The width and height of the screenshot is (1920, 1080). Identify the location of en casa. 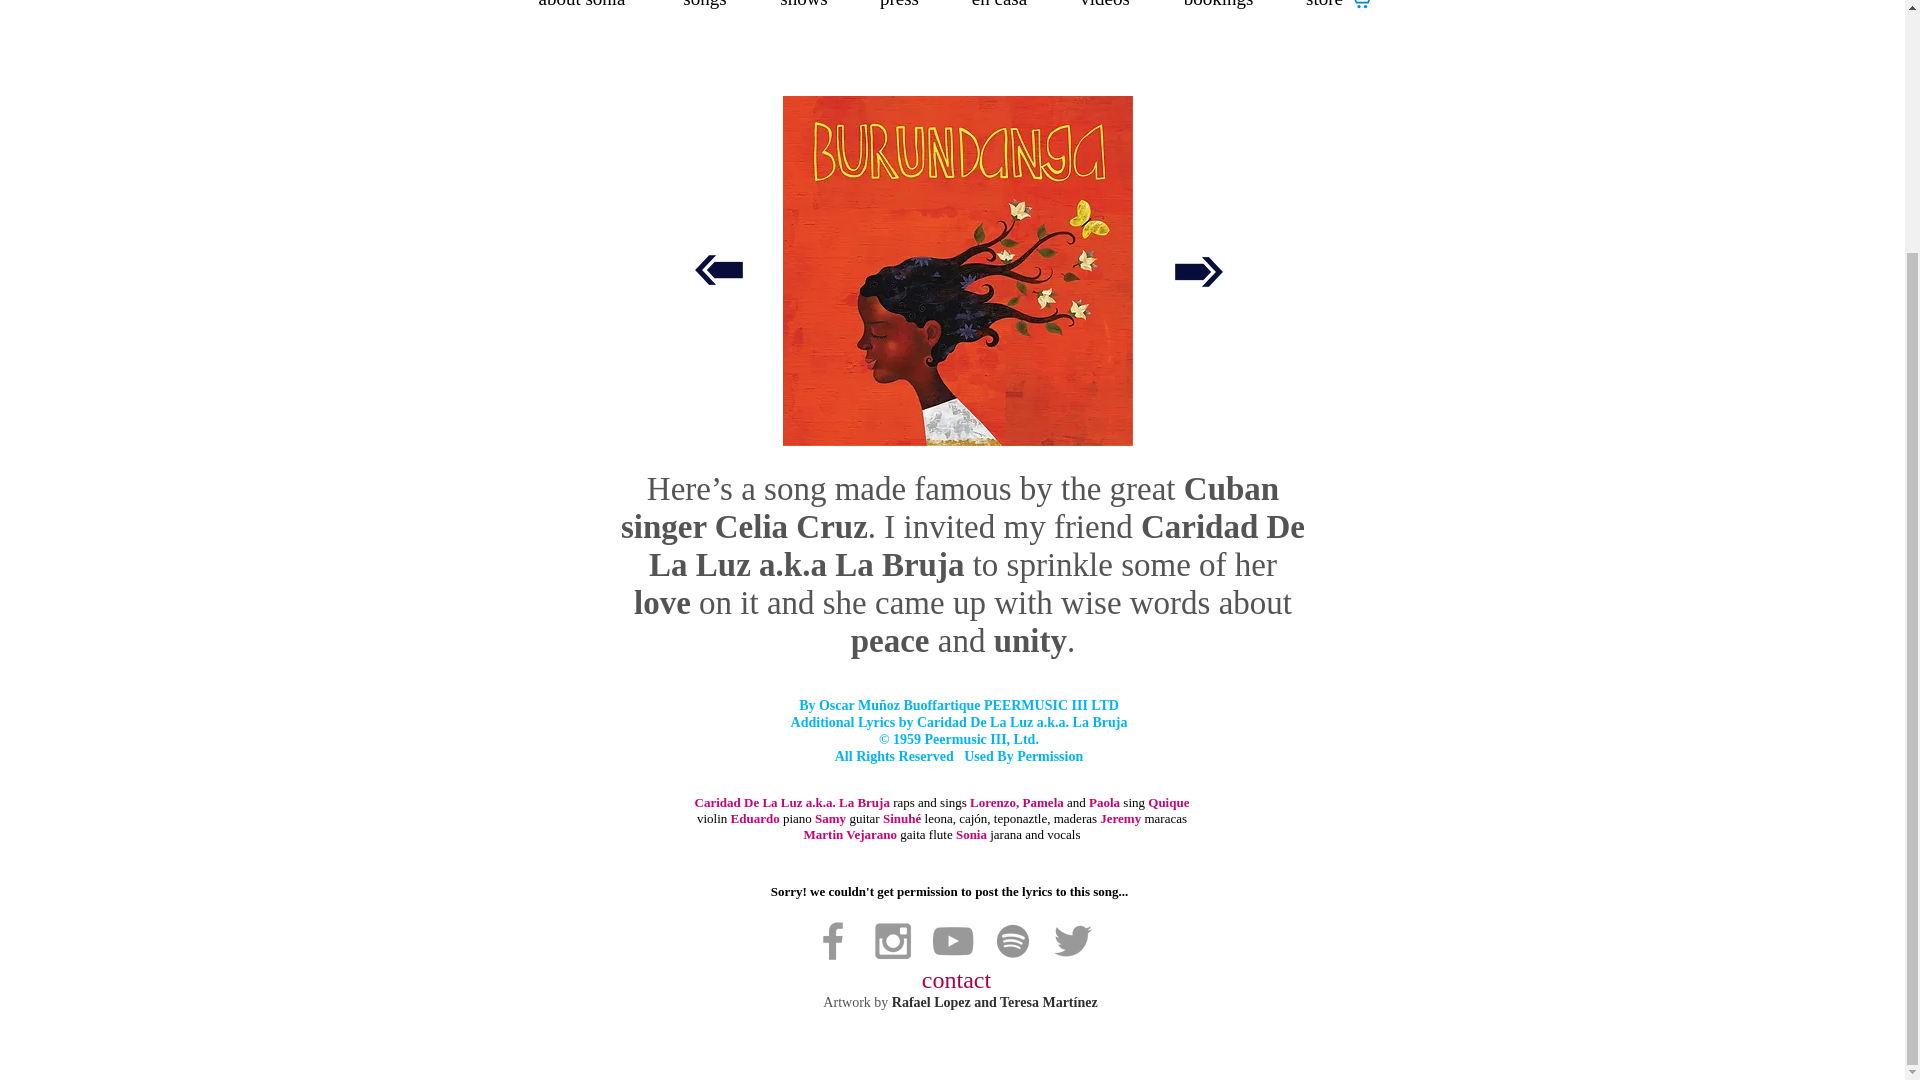
(999, 18).